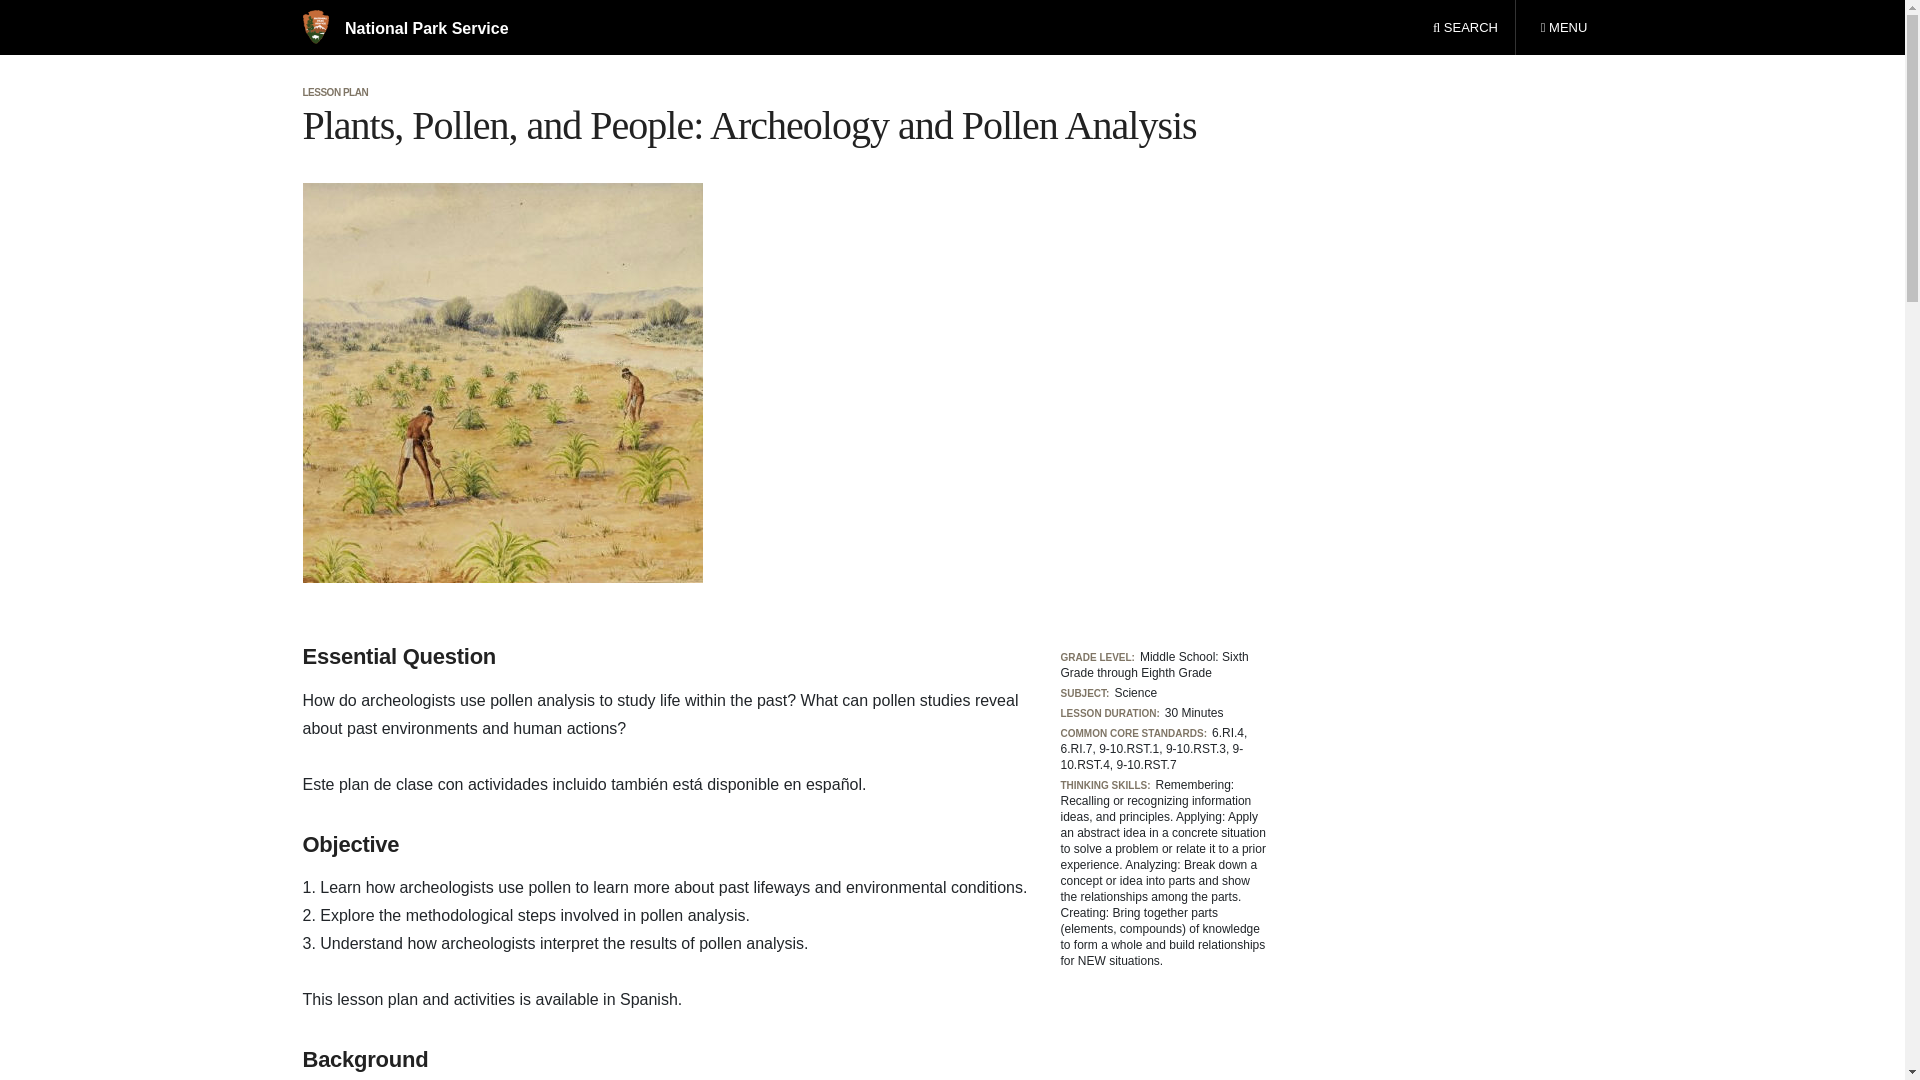 Image resolution: width=1920 pixels, height=1080 pixels. I want to click on Native Americans hoeing corn. , so click(1563, 28).